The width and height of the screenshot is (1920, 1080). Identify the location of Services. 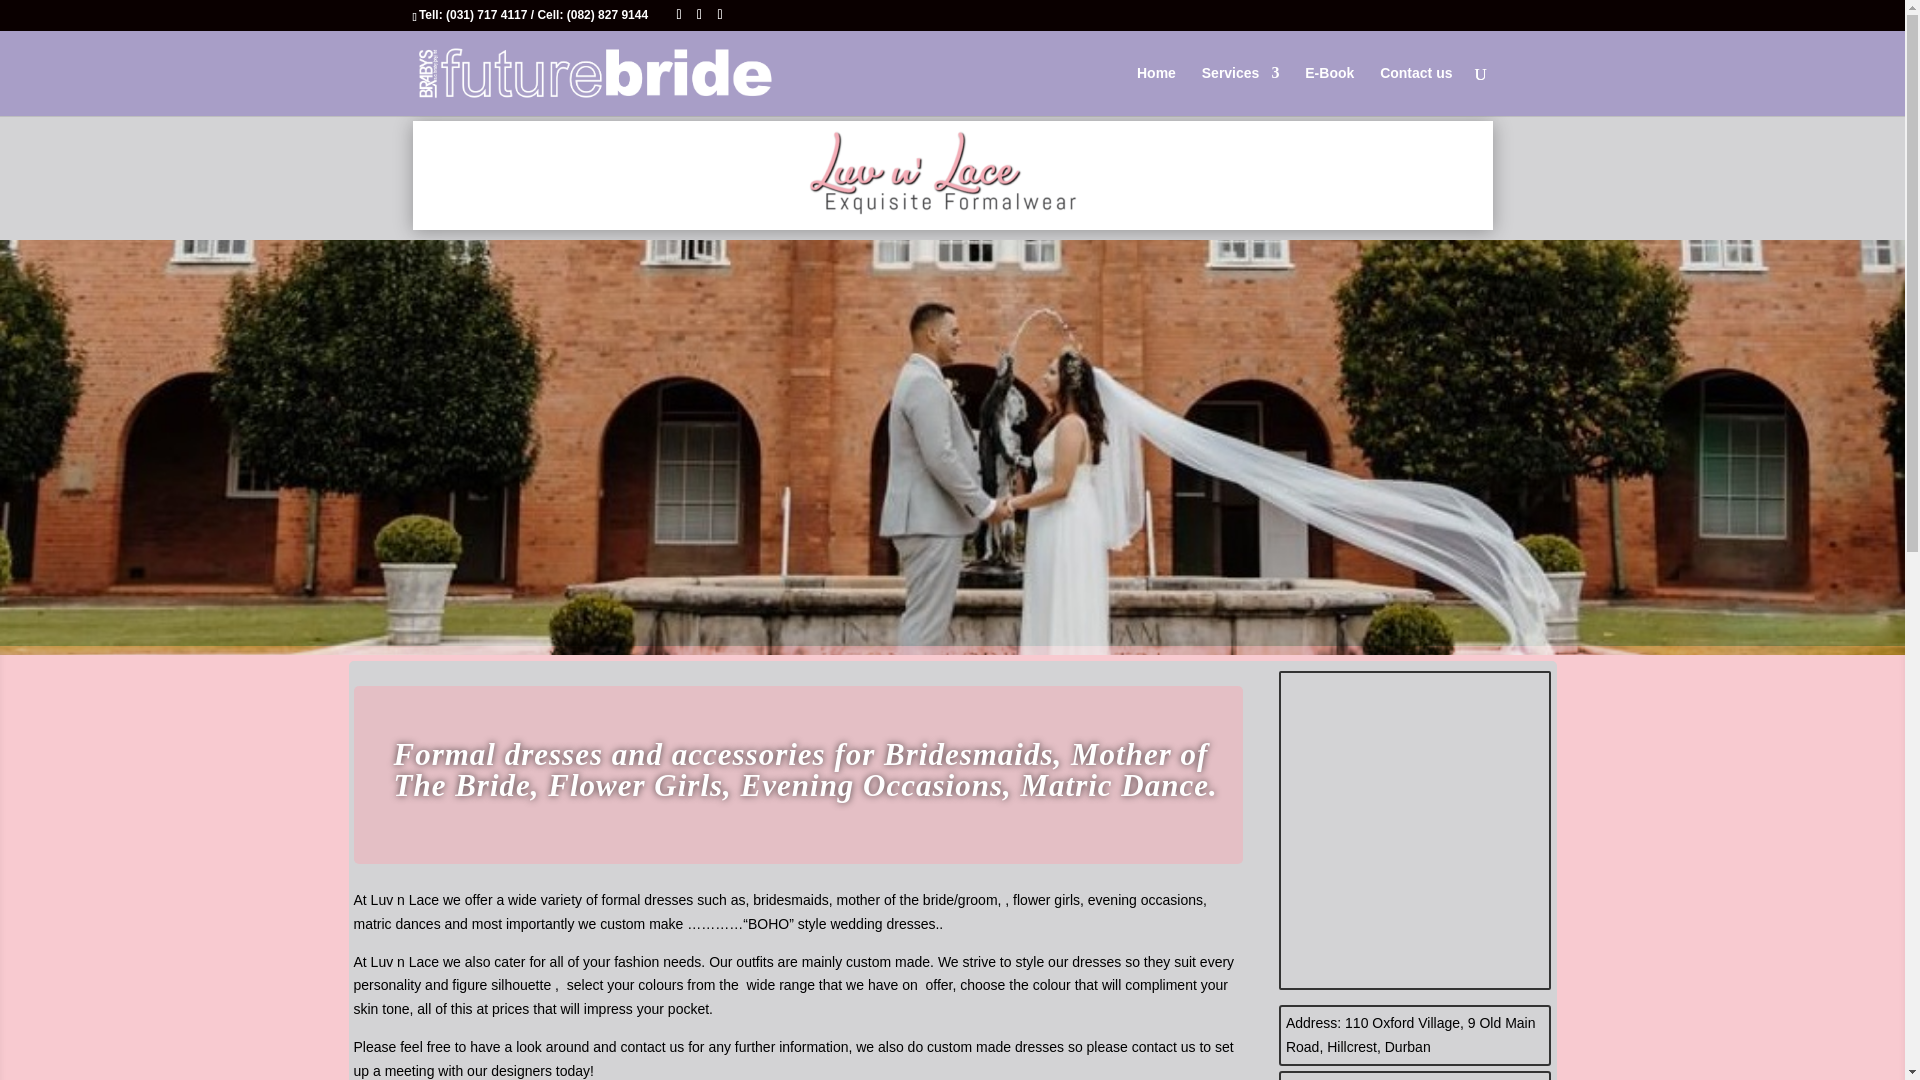
(1240, 90).